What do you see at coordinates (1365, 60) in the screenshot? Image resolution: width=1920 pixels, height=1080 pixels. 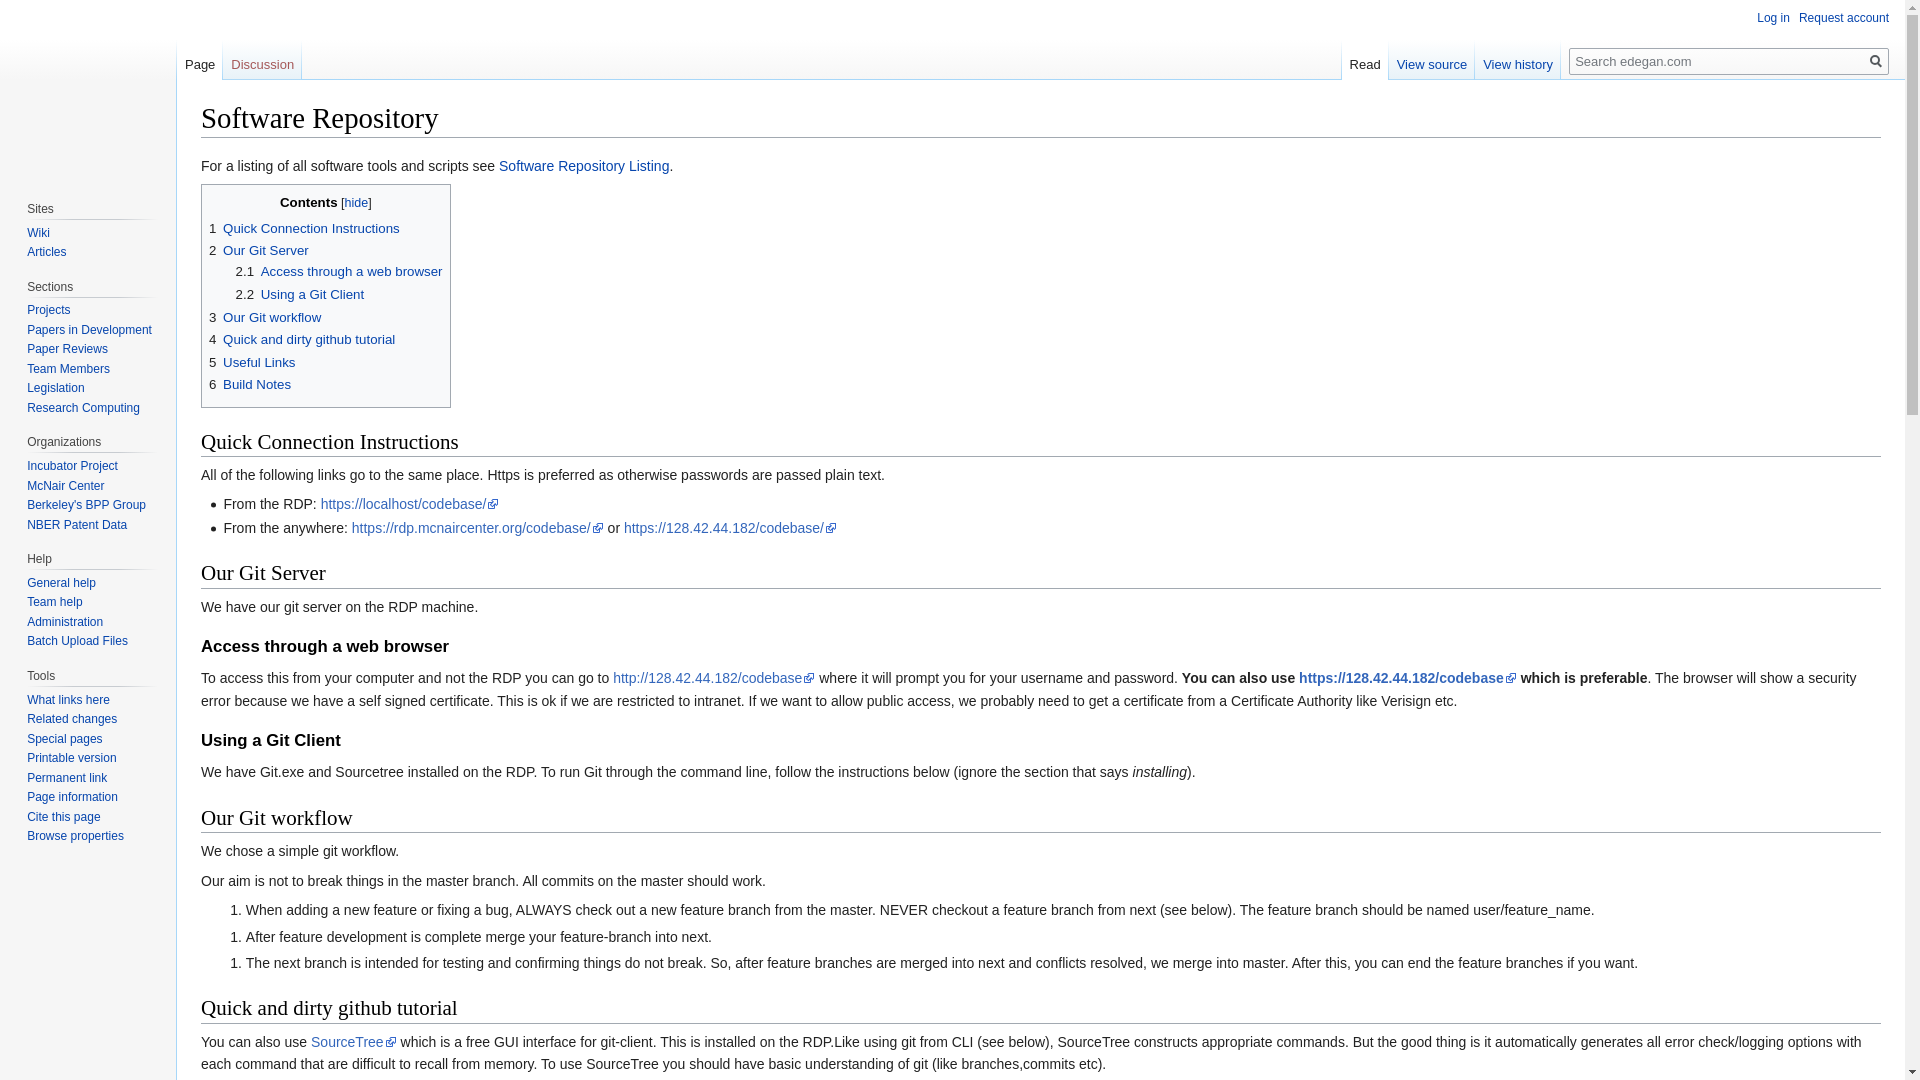 I see `Read` at bounding box center [1365, 60].